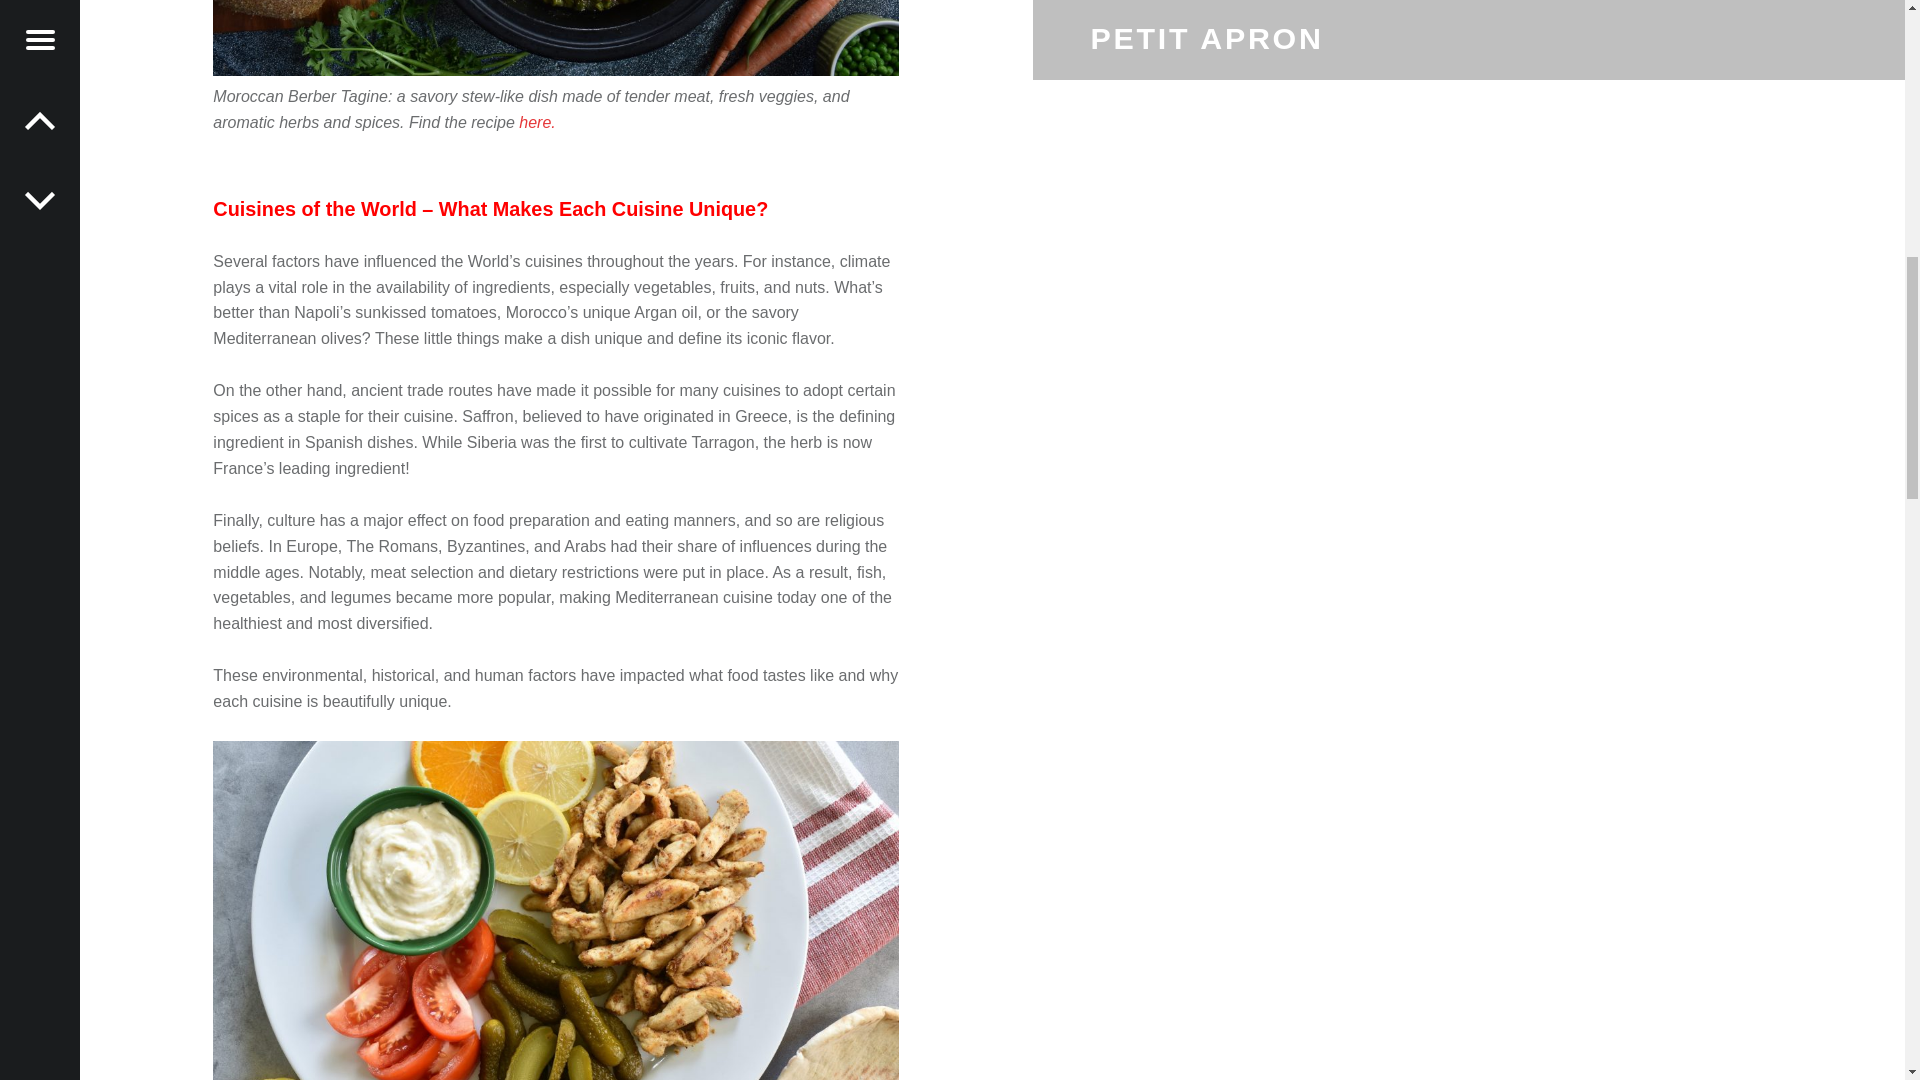 The image size is (1920, 1080). Describe the element at coordinates (536, 122) in the screenshot. I see `here.` at that location.